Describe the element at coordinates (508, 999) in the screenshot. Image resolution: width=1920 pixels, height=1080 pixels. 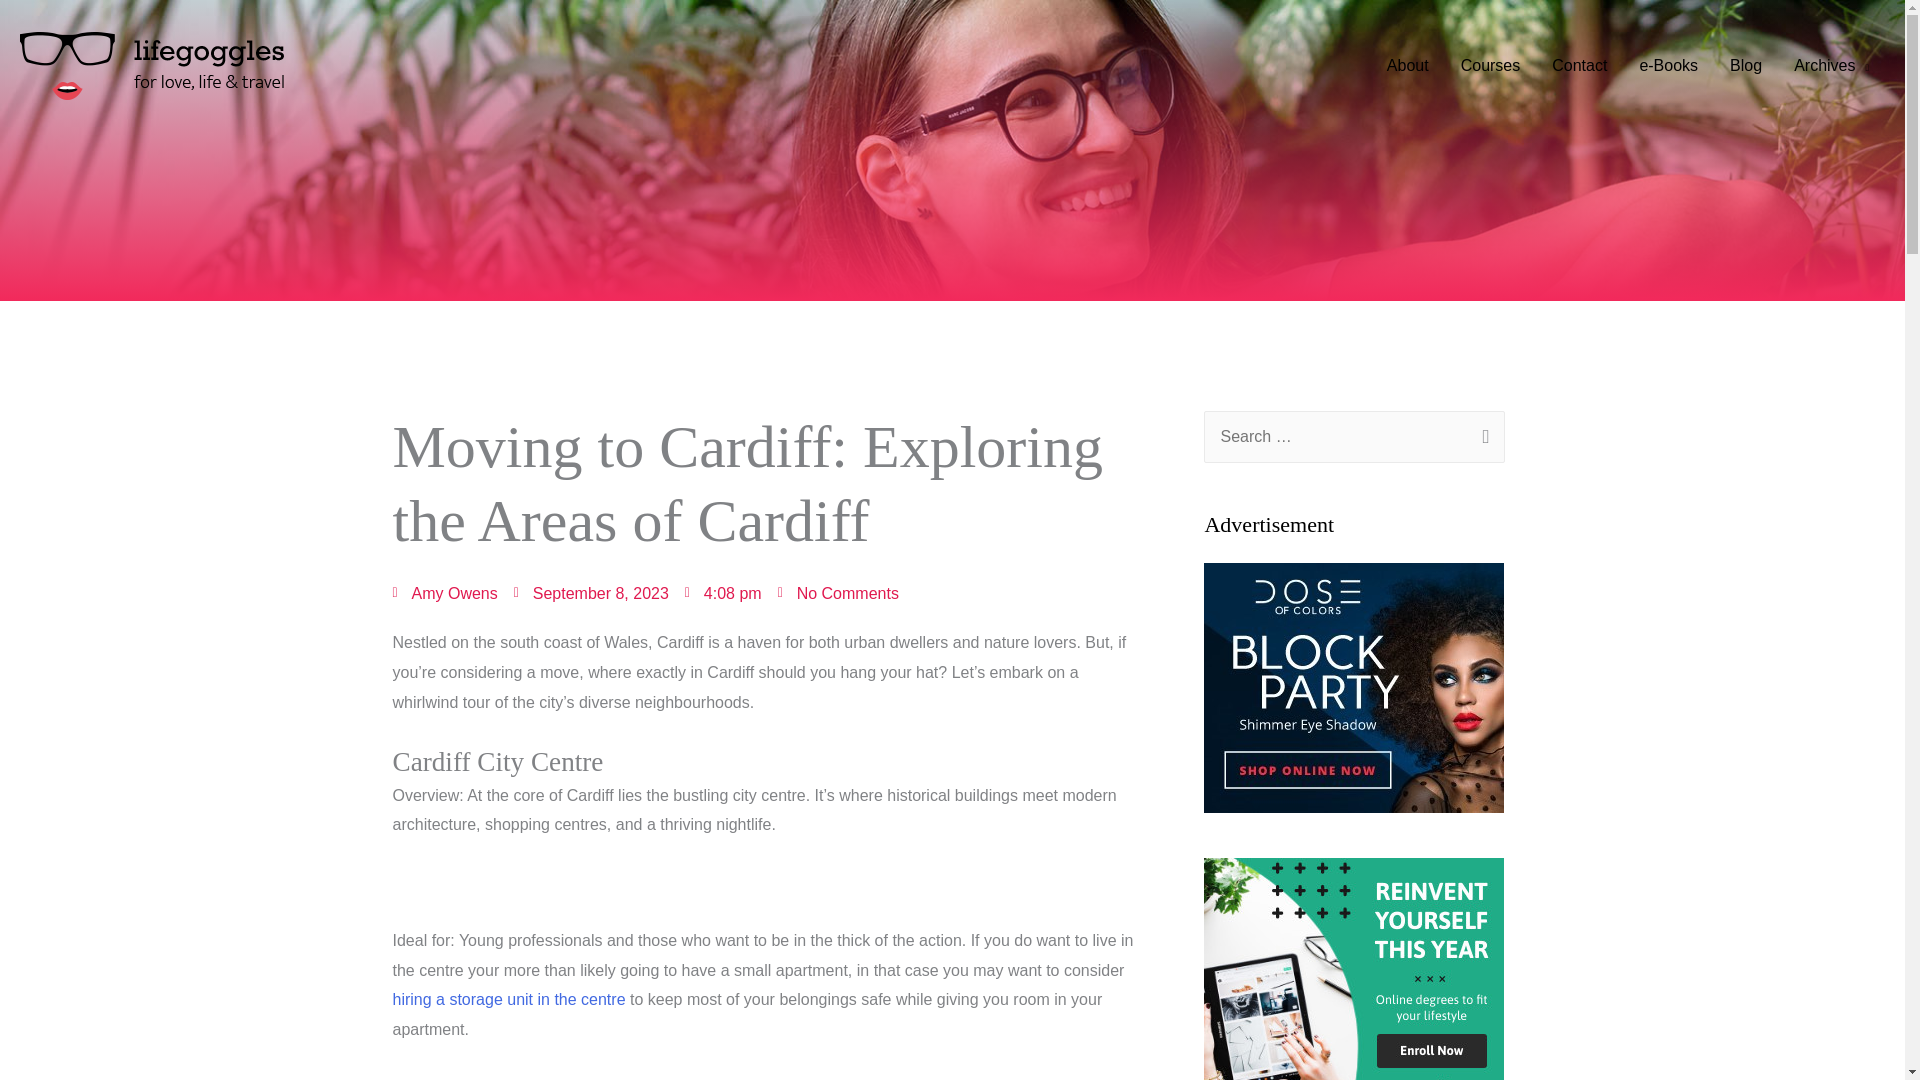
I see `hiring a storage unit in the centre` at that location.